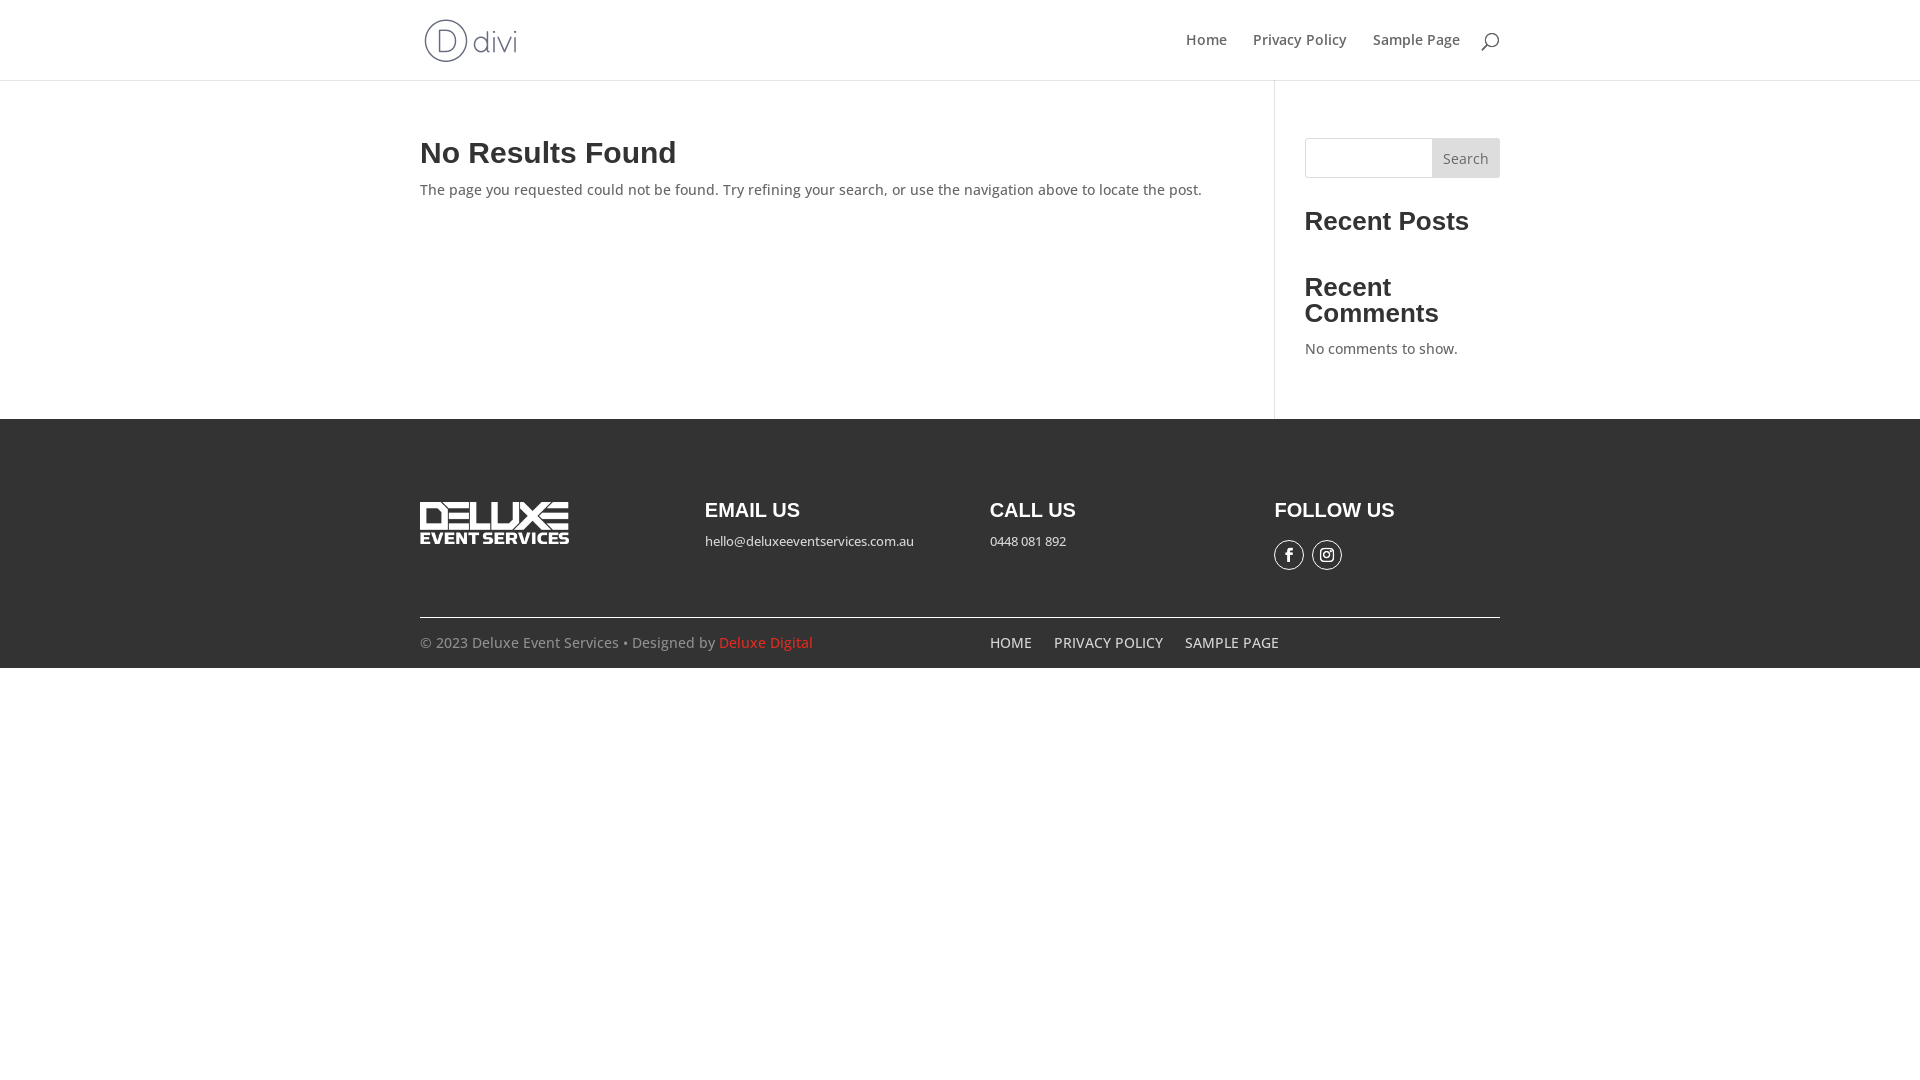  Describe the element at coordinates (1011, 647) in the screenshot. I see `HOME` at that location.